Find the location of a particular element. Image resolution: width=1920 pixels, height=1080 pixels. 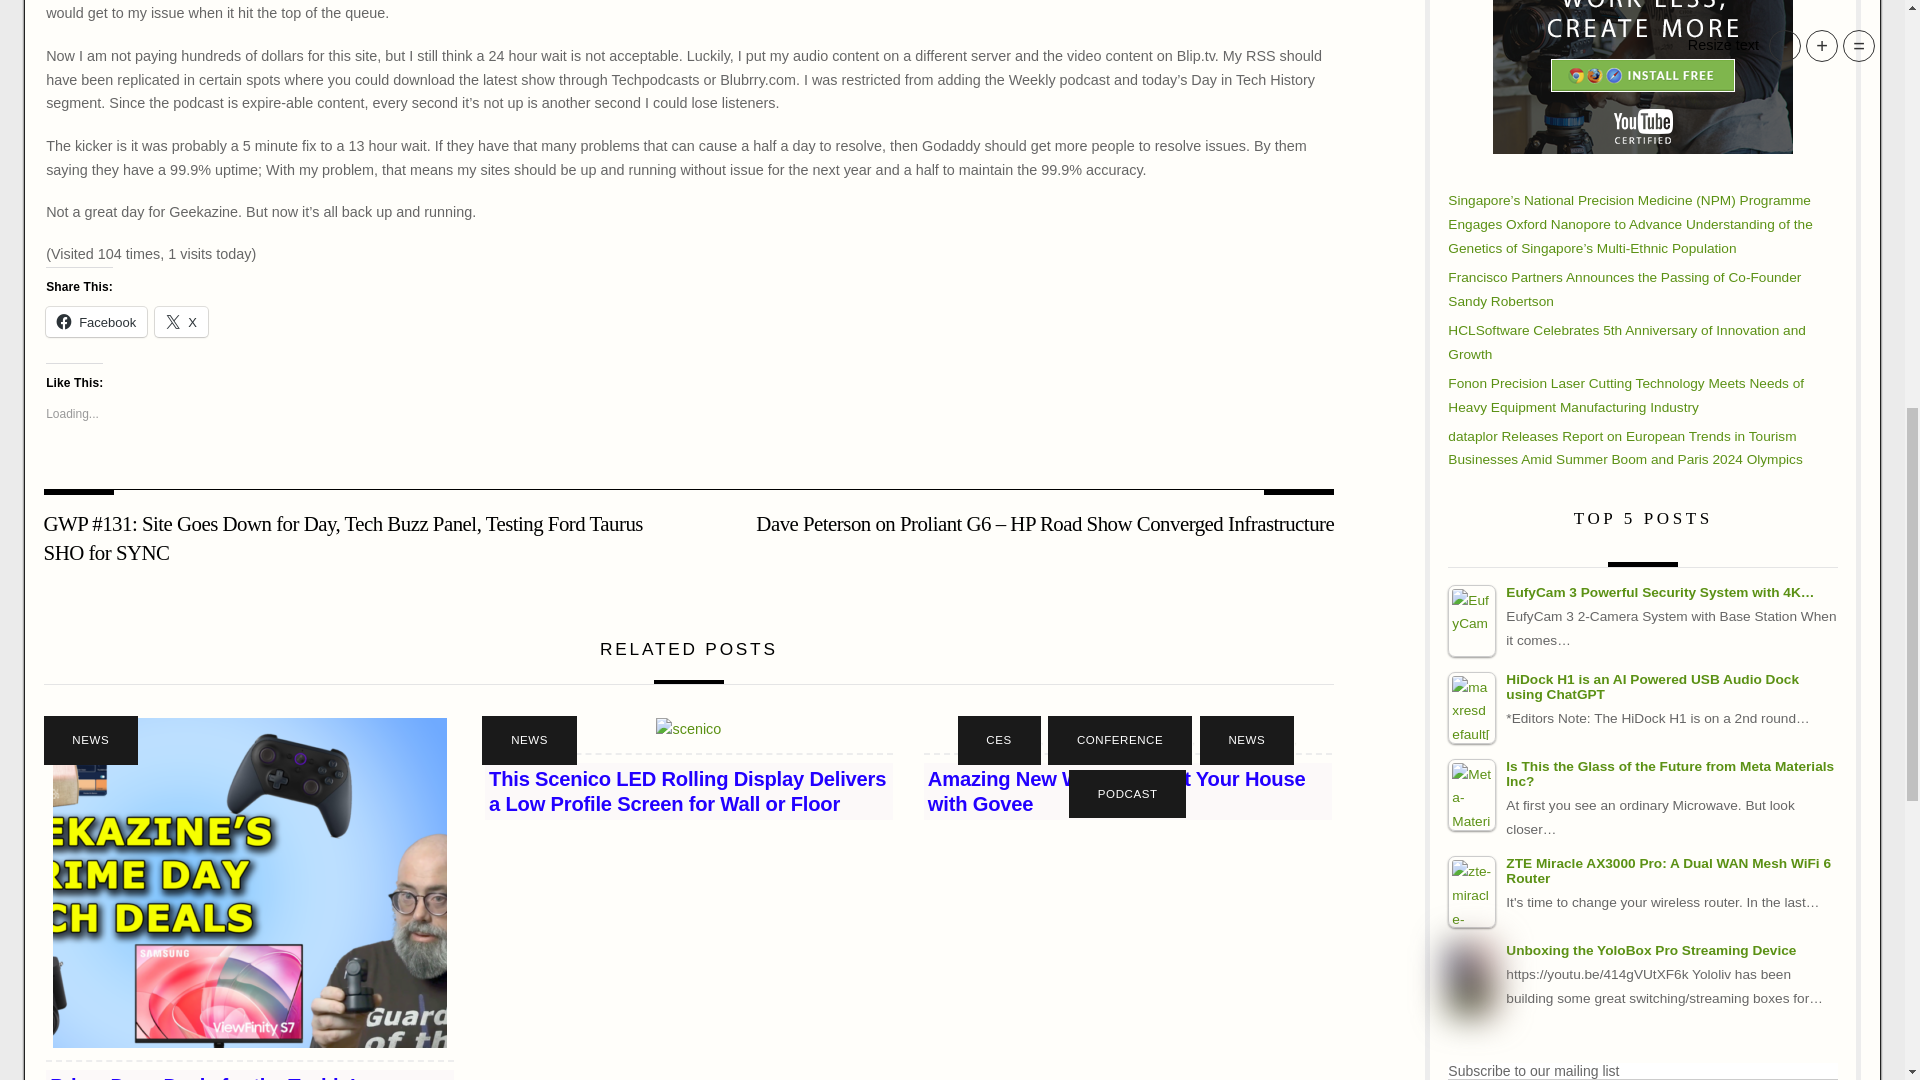

Click to share on Facebook is located at coordinates (96, 321).